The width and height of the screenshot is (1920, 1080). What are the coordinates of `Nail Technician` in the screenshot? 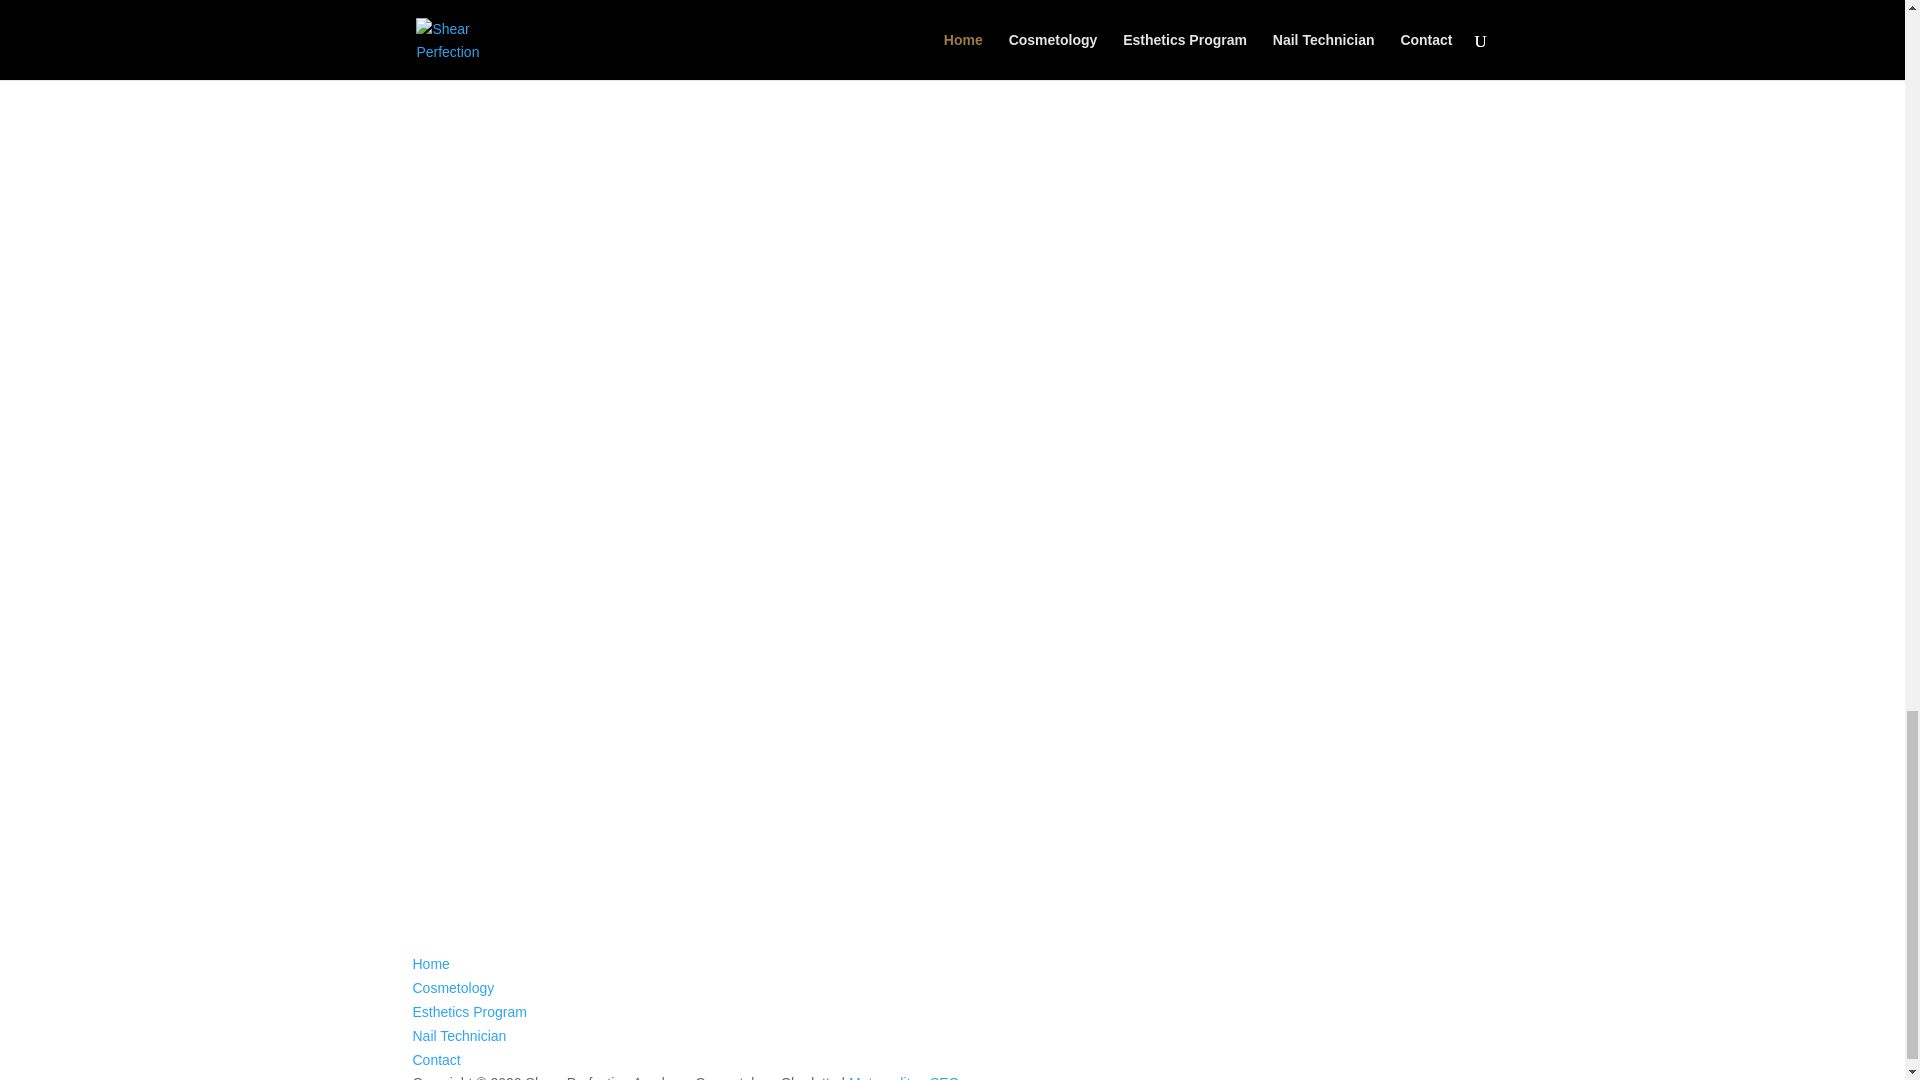 It's located at (459, 1036).